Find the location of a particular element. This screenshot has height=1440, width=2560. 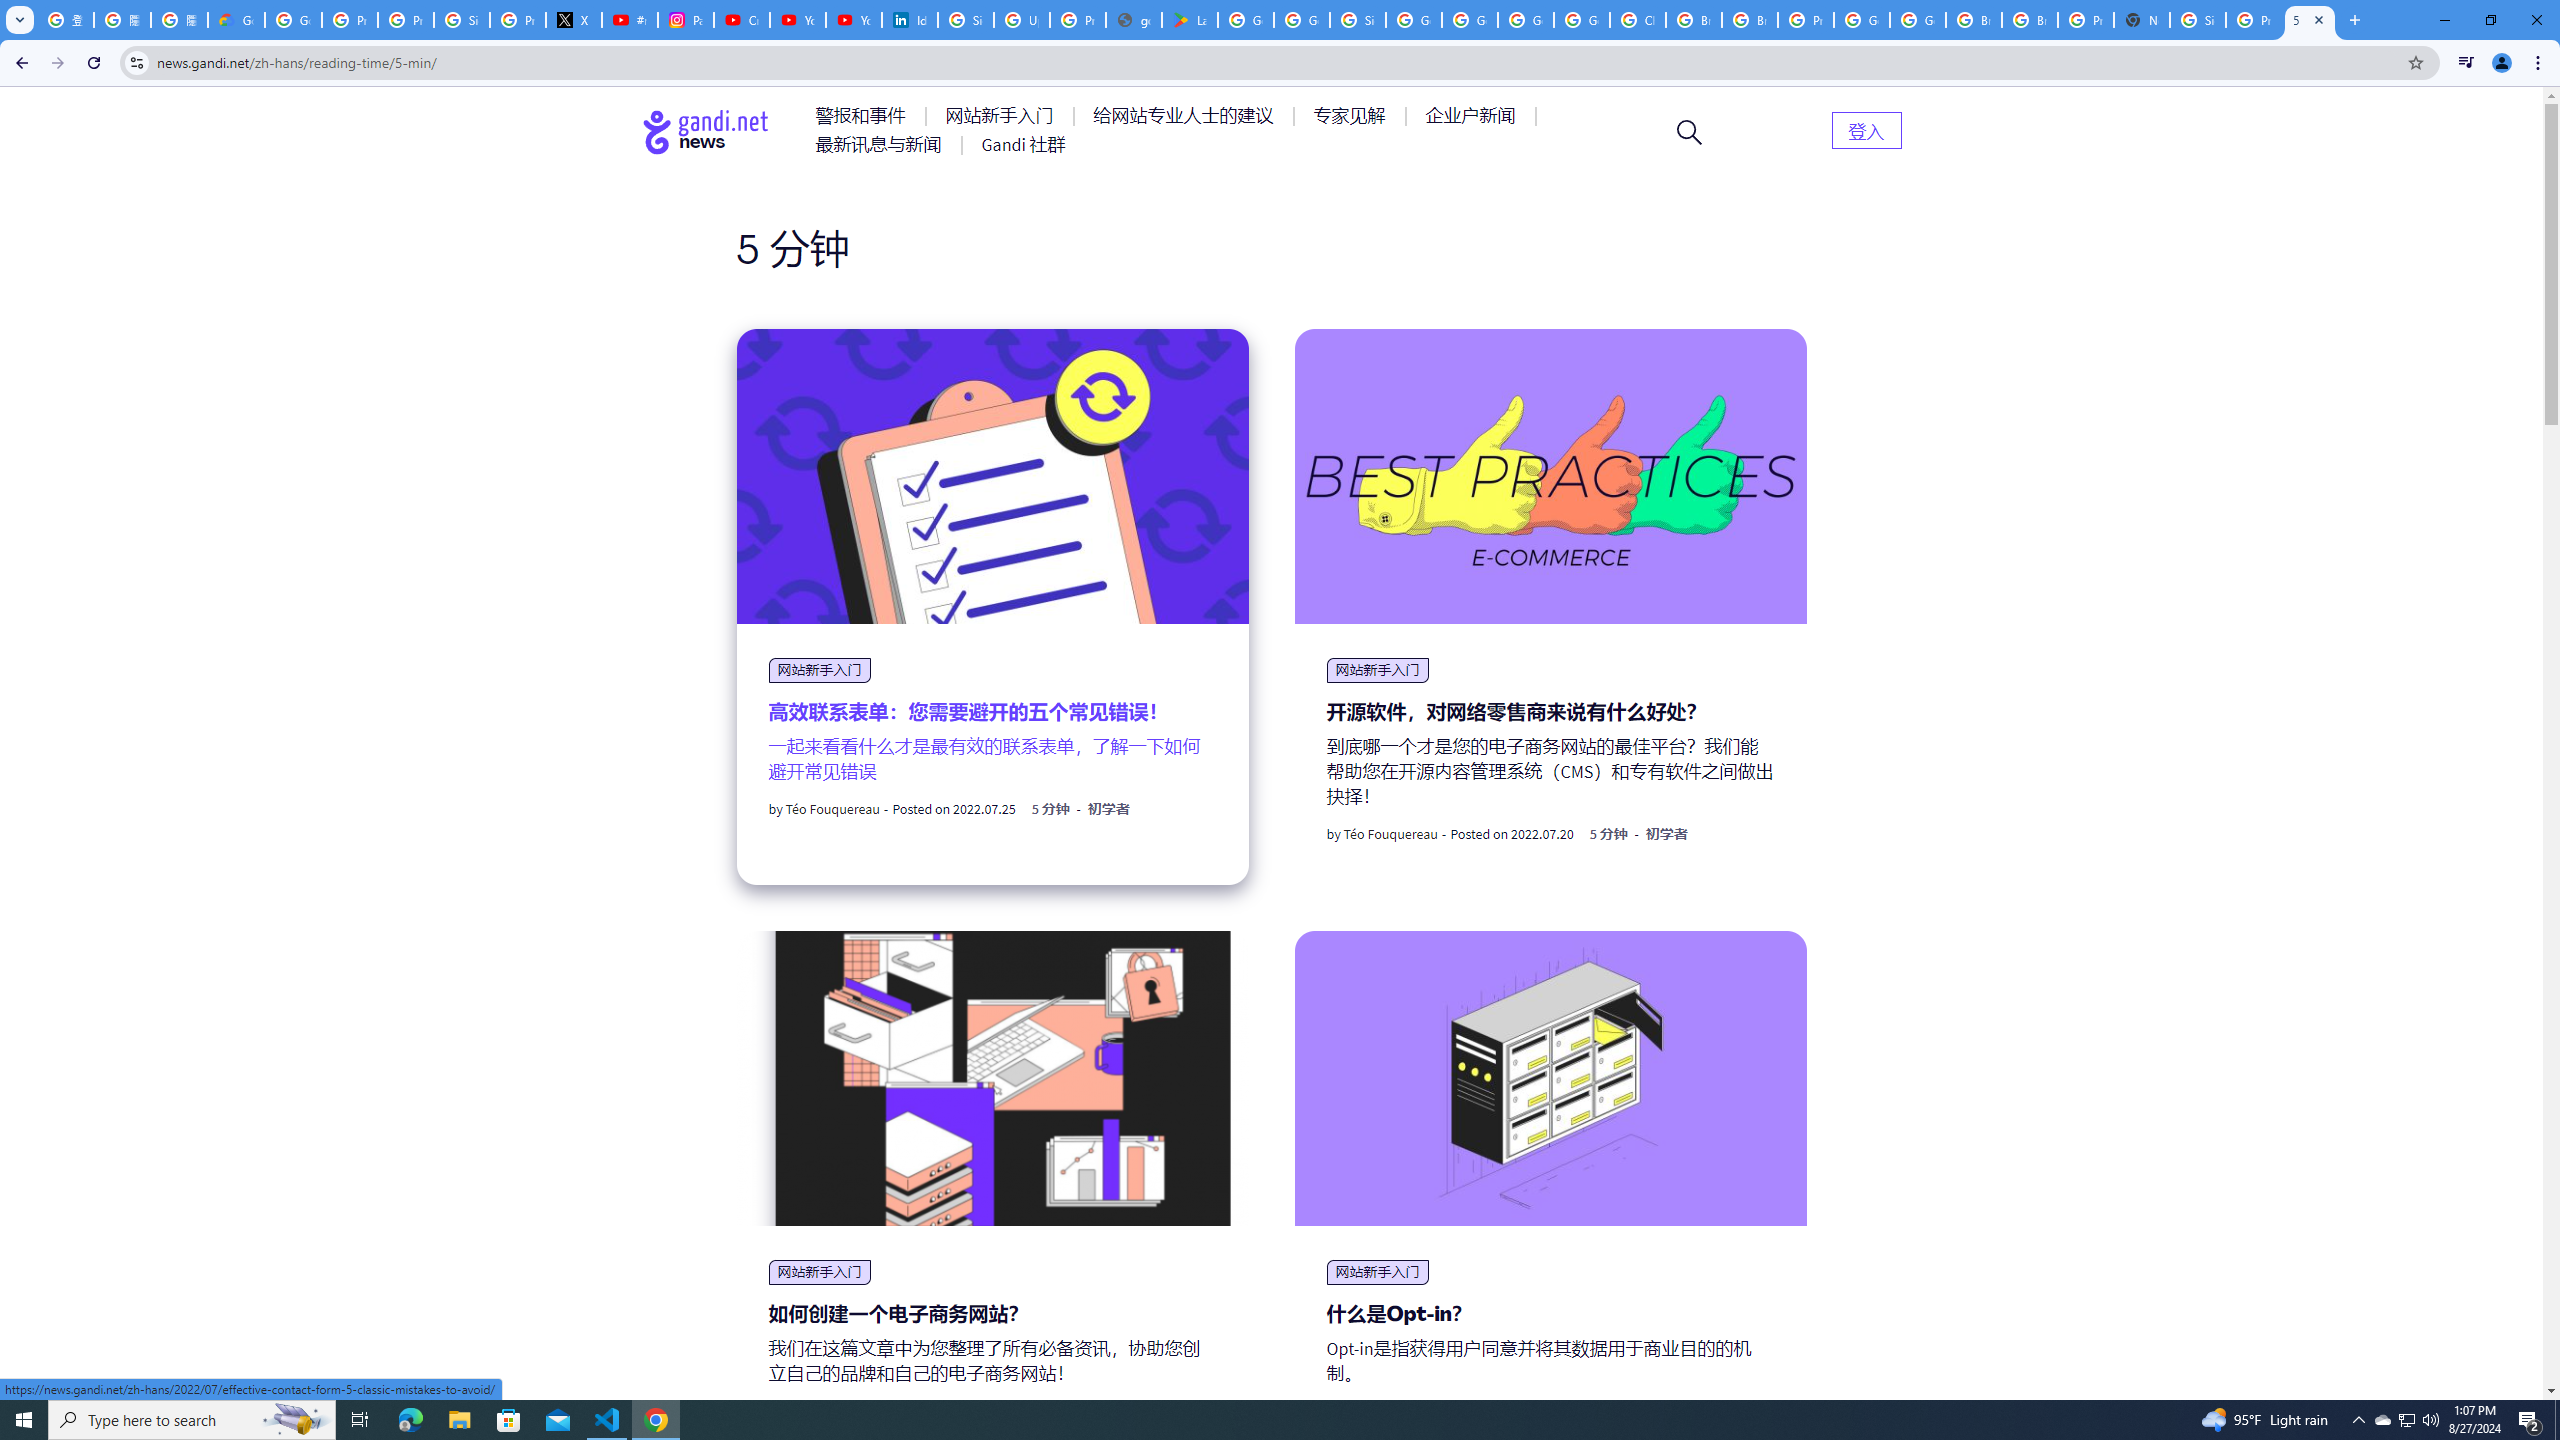

Reload is located at coordinates (93, 63).